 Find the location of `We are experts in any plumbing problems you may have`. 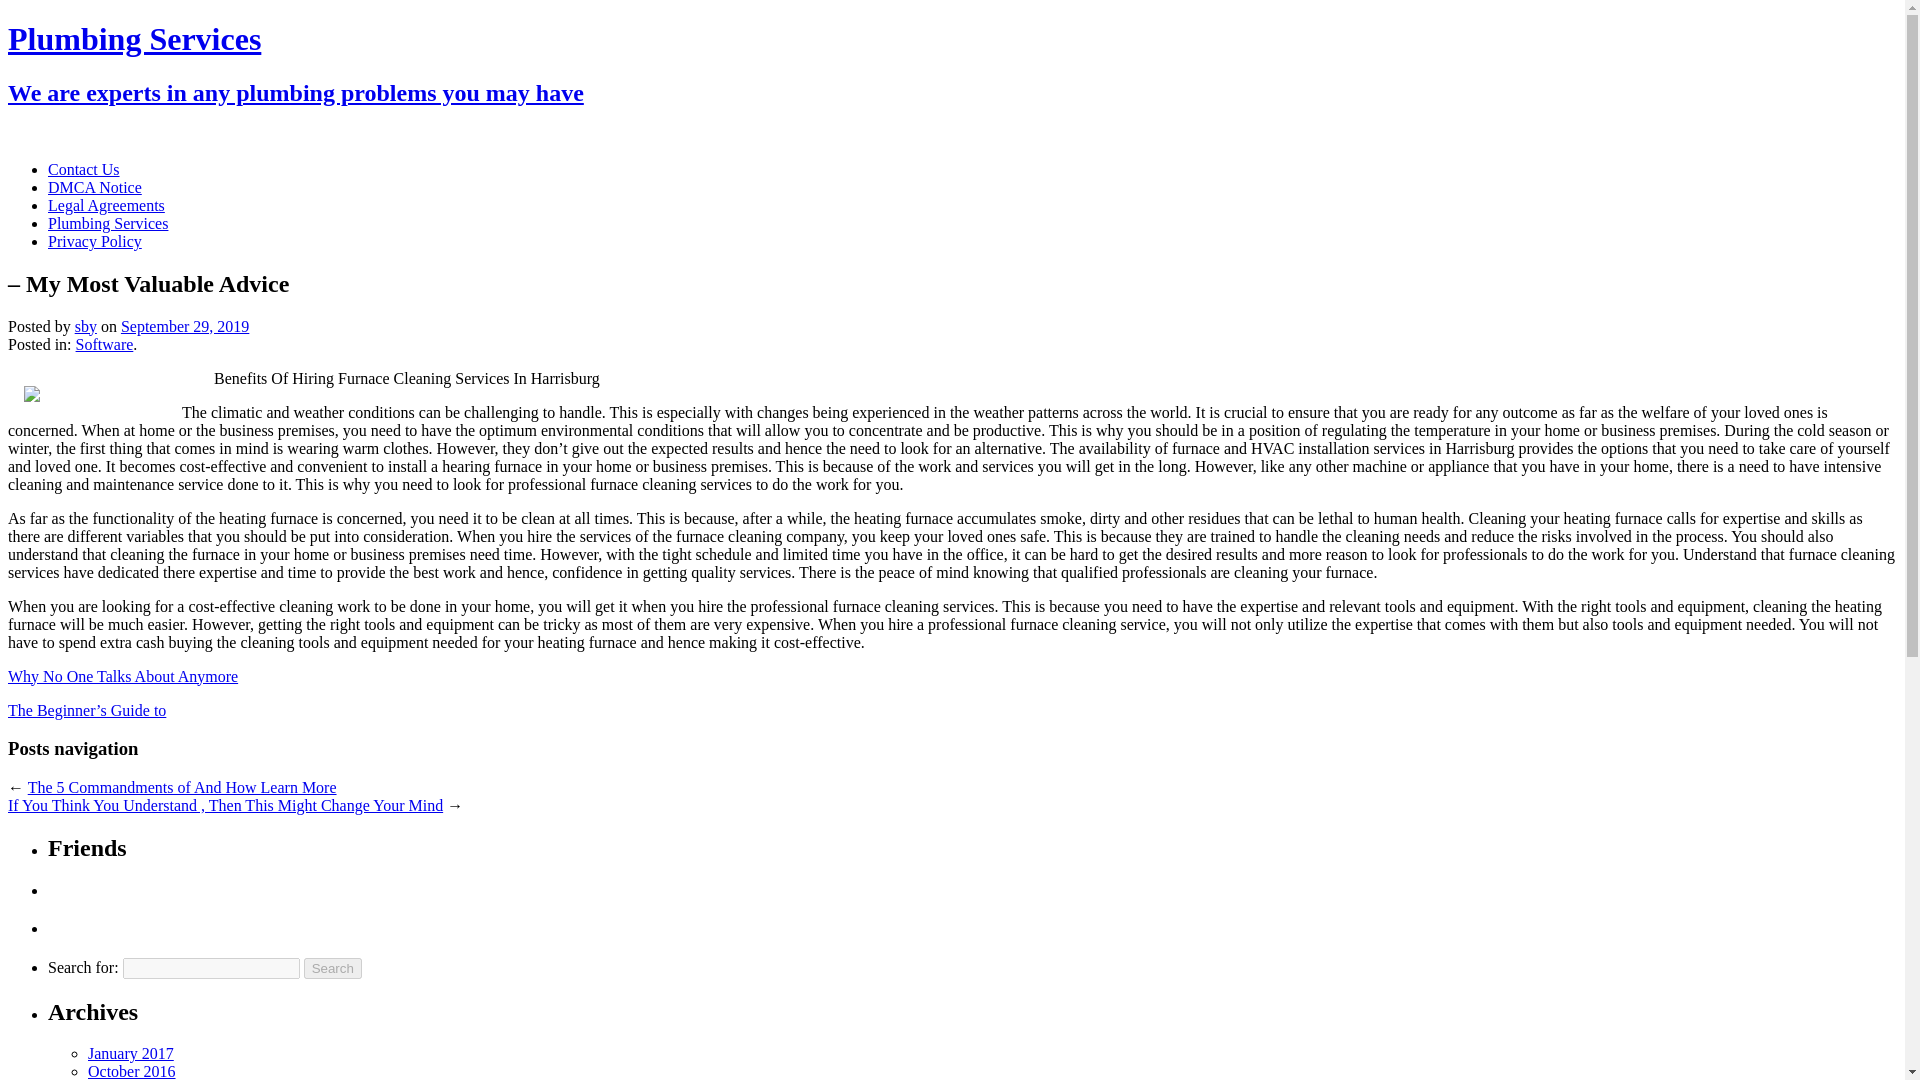

We are experts in any plumbing problems you may have is located at coordinates (295, 92).